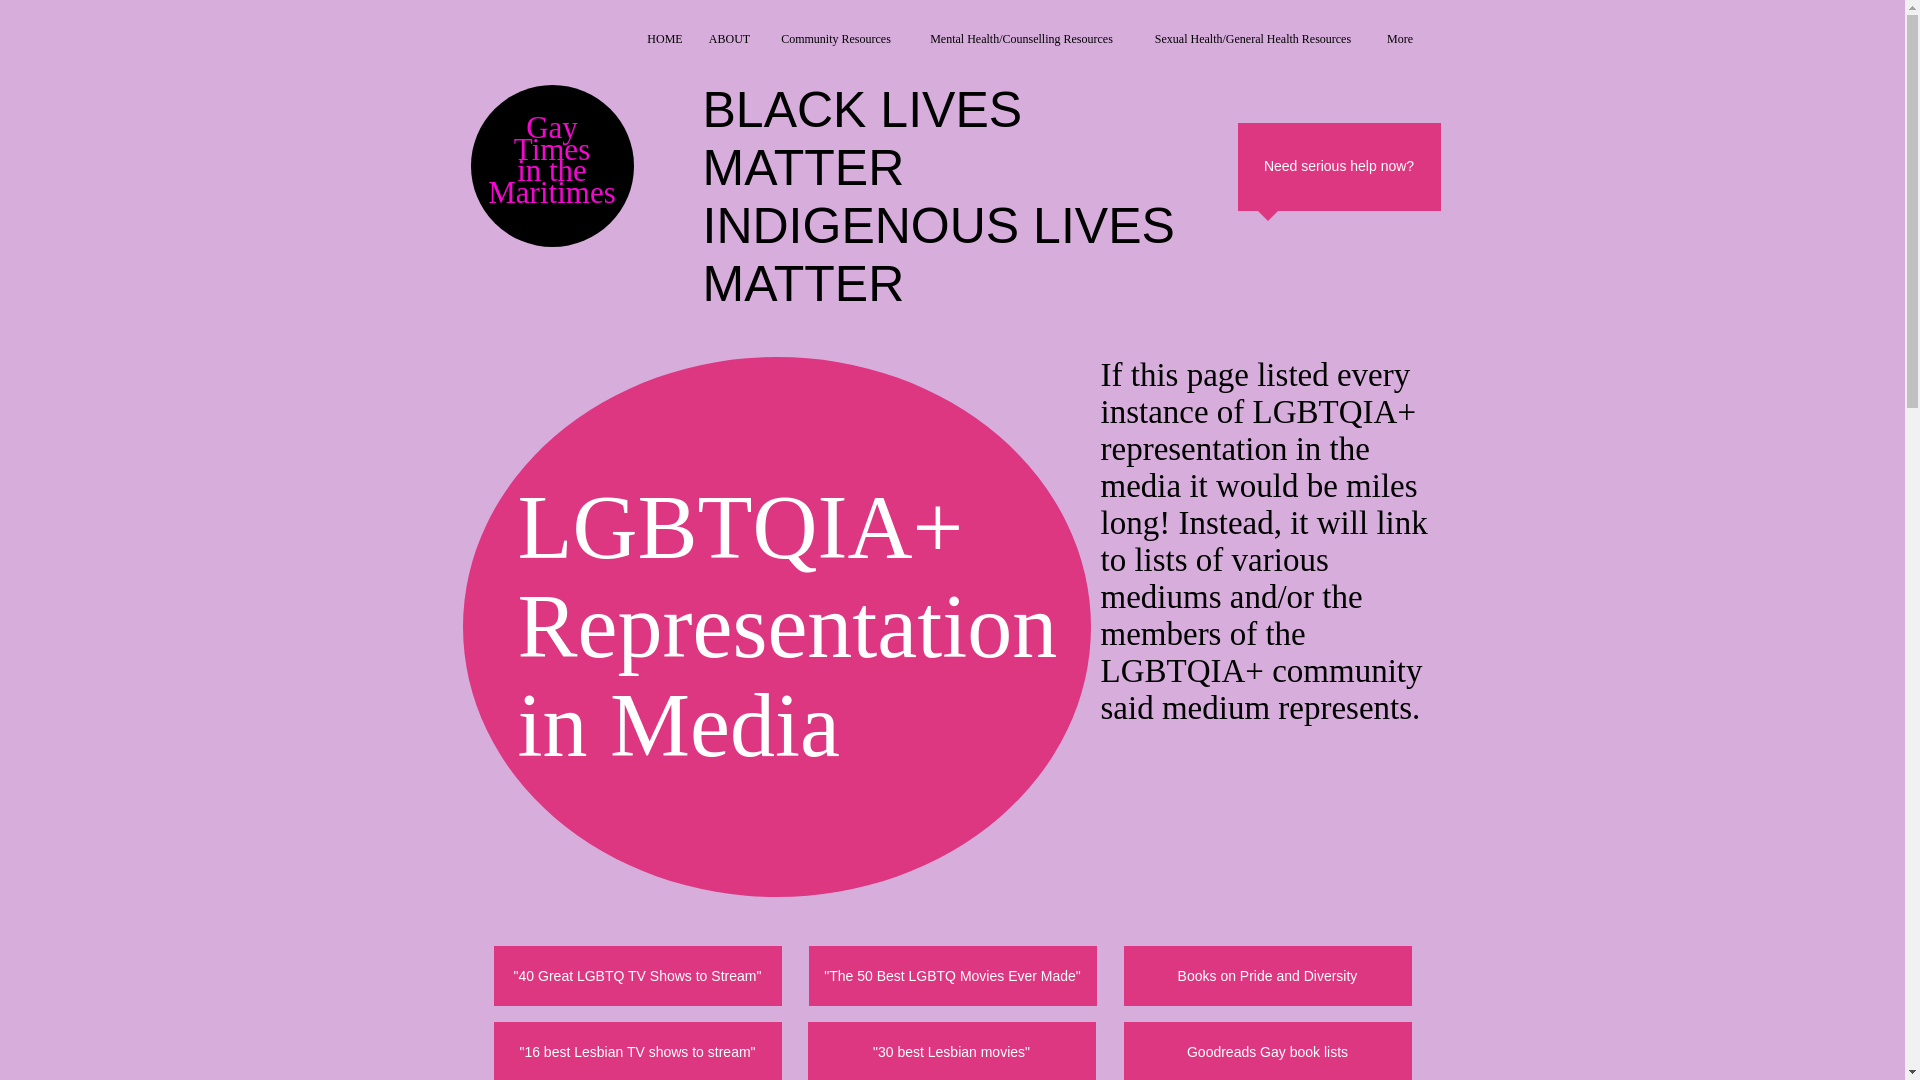 The image size is (1920, 1080). I want to click on "40 Great LGBTQ TV Shows to Stream", so click(637, 976).